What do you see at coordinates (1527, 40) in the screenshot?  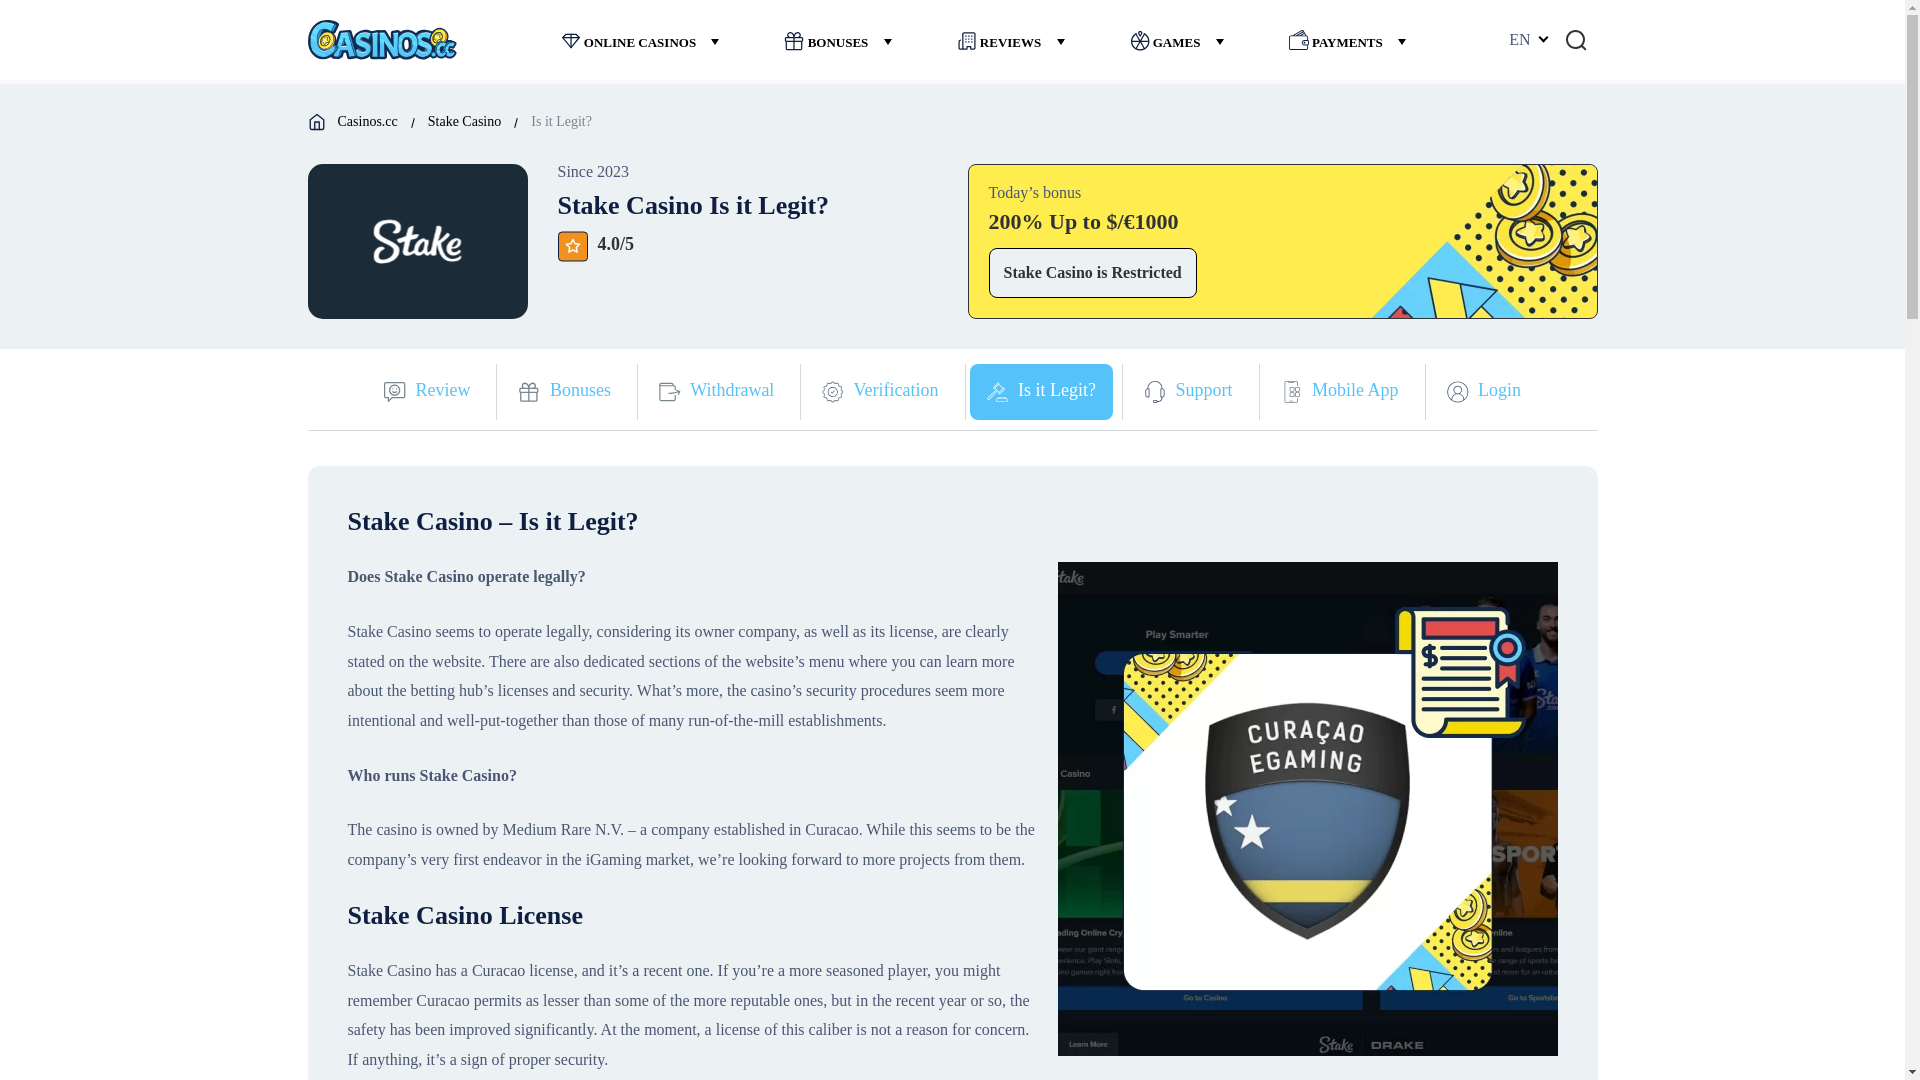 I see `EN` at bounding box center [1527, 40].